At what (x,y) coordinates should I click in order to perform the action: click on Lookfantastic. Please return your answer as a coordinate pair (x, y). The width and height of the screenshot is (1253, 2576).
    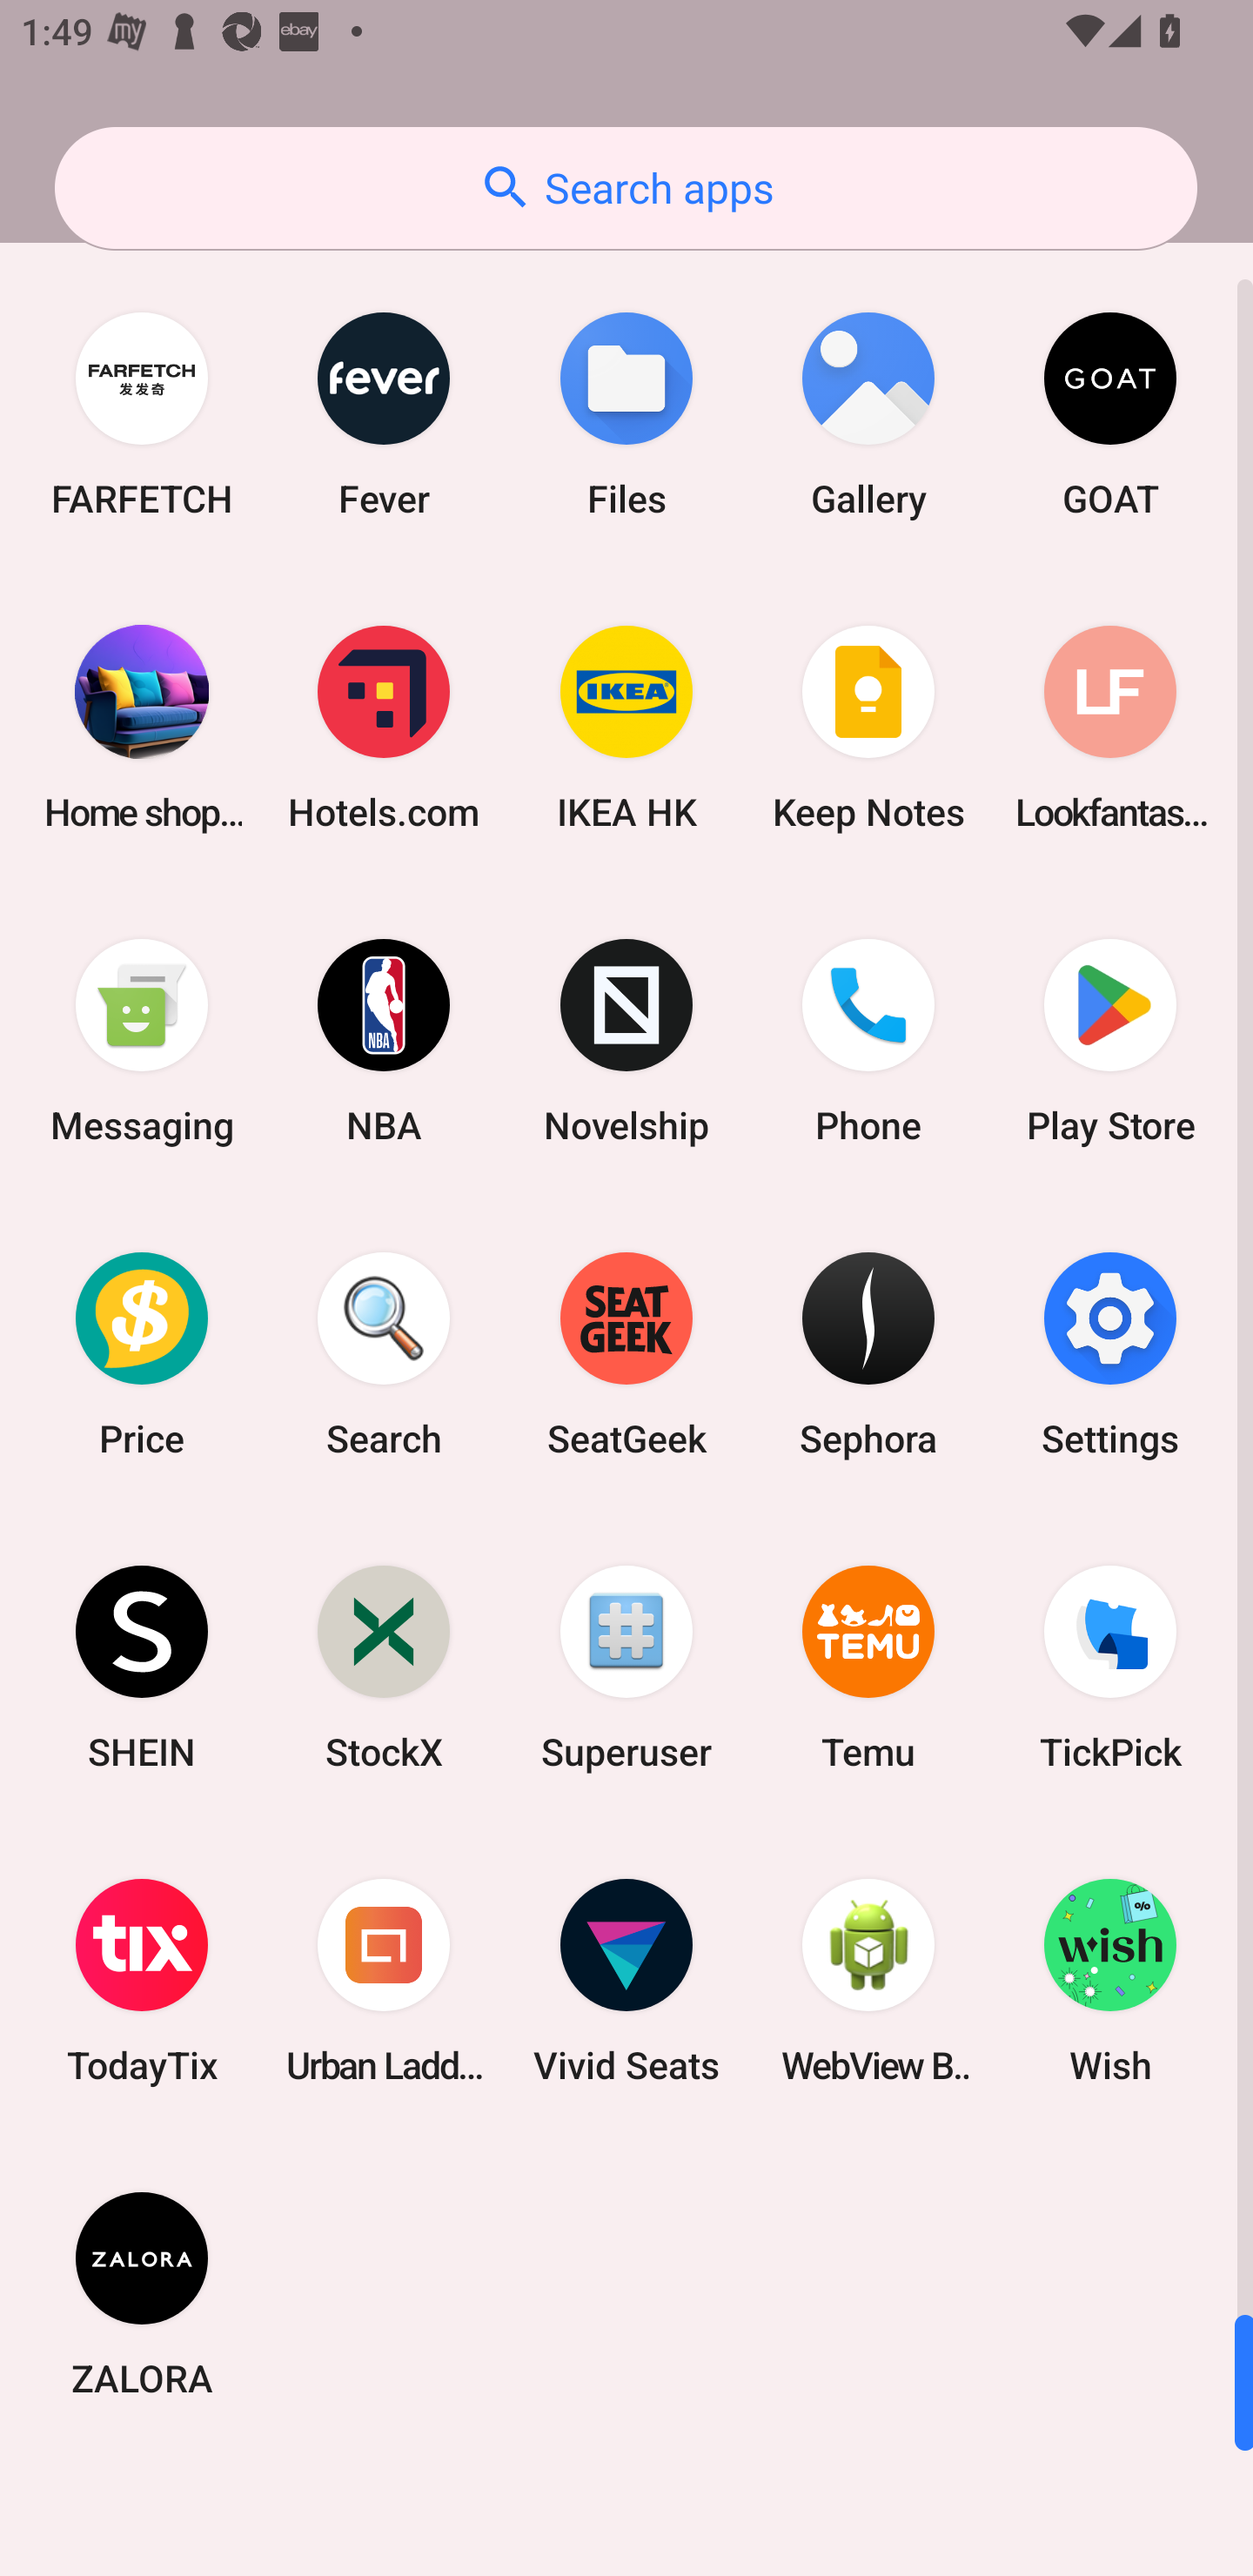
    Looking at the image, I should click on (1110, 728).